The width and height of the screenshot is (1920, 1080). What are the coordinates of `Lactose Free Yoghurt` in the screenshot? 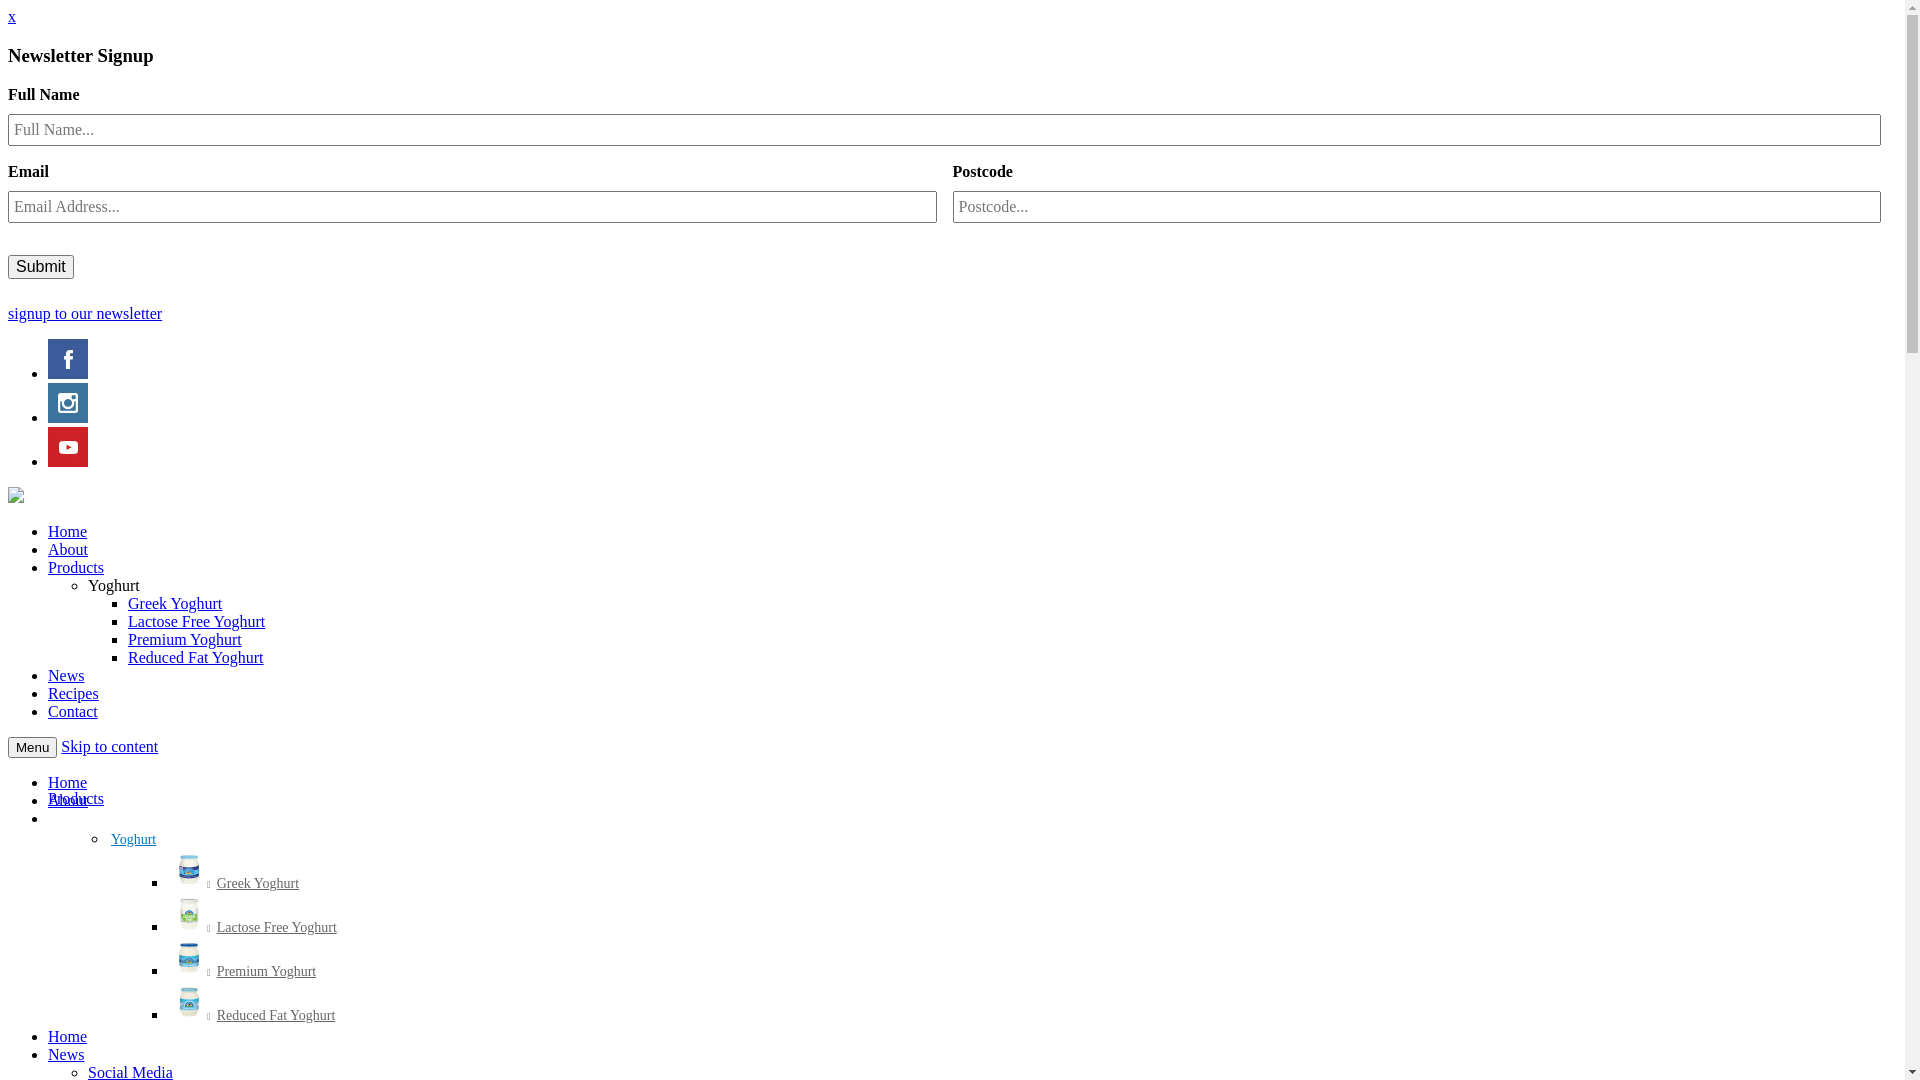 It's located at (254, 928).